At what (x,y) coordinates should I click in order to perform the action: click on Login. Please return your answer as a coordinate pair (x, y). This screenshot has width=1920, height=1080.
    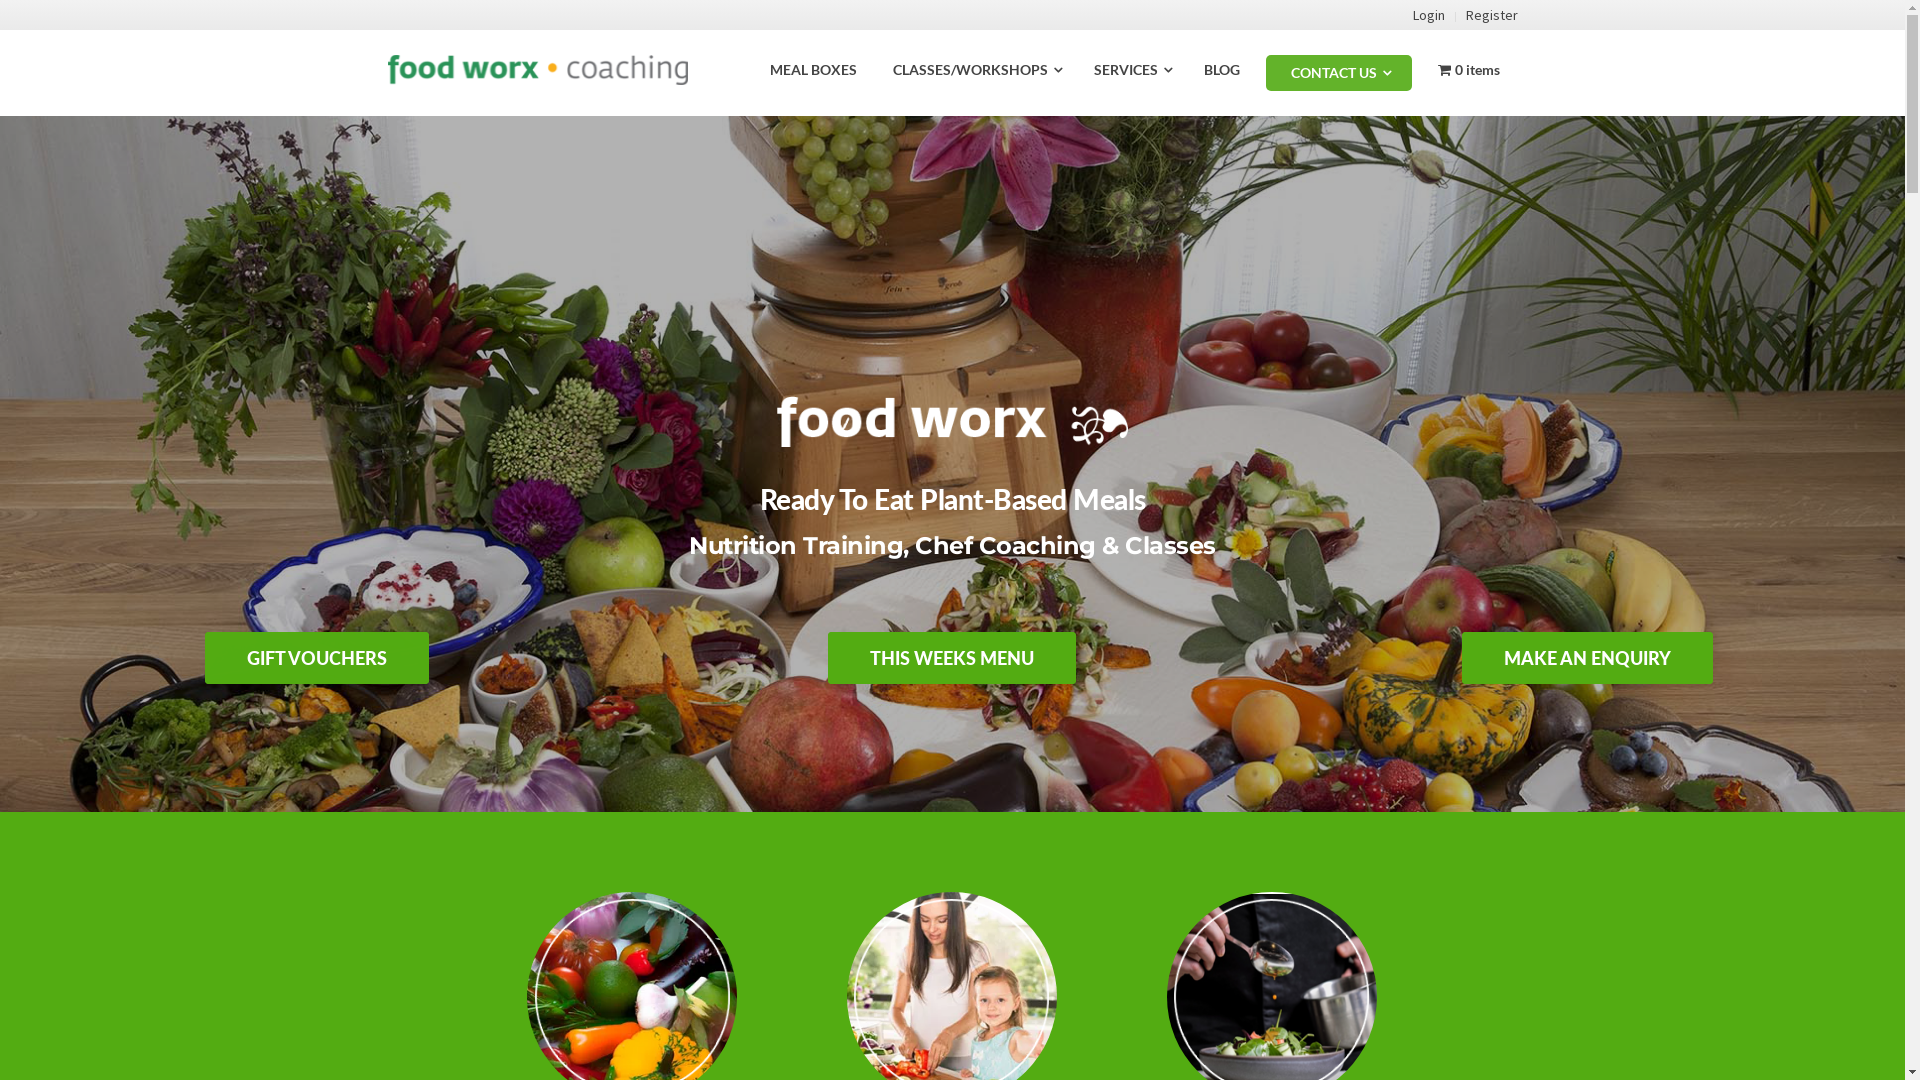
    Looking at the image, I should click on (1428, 15).